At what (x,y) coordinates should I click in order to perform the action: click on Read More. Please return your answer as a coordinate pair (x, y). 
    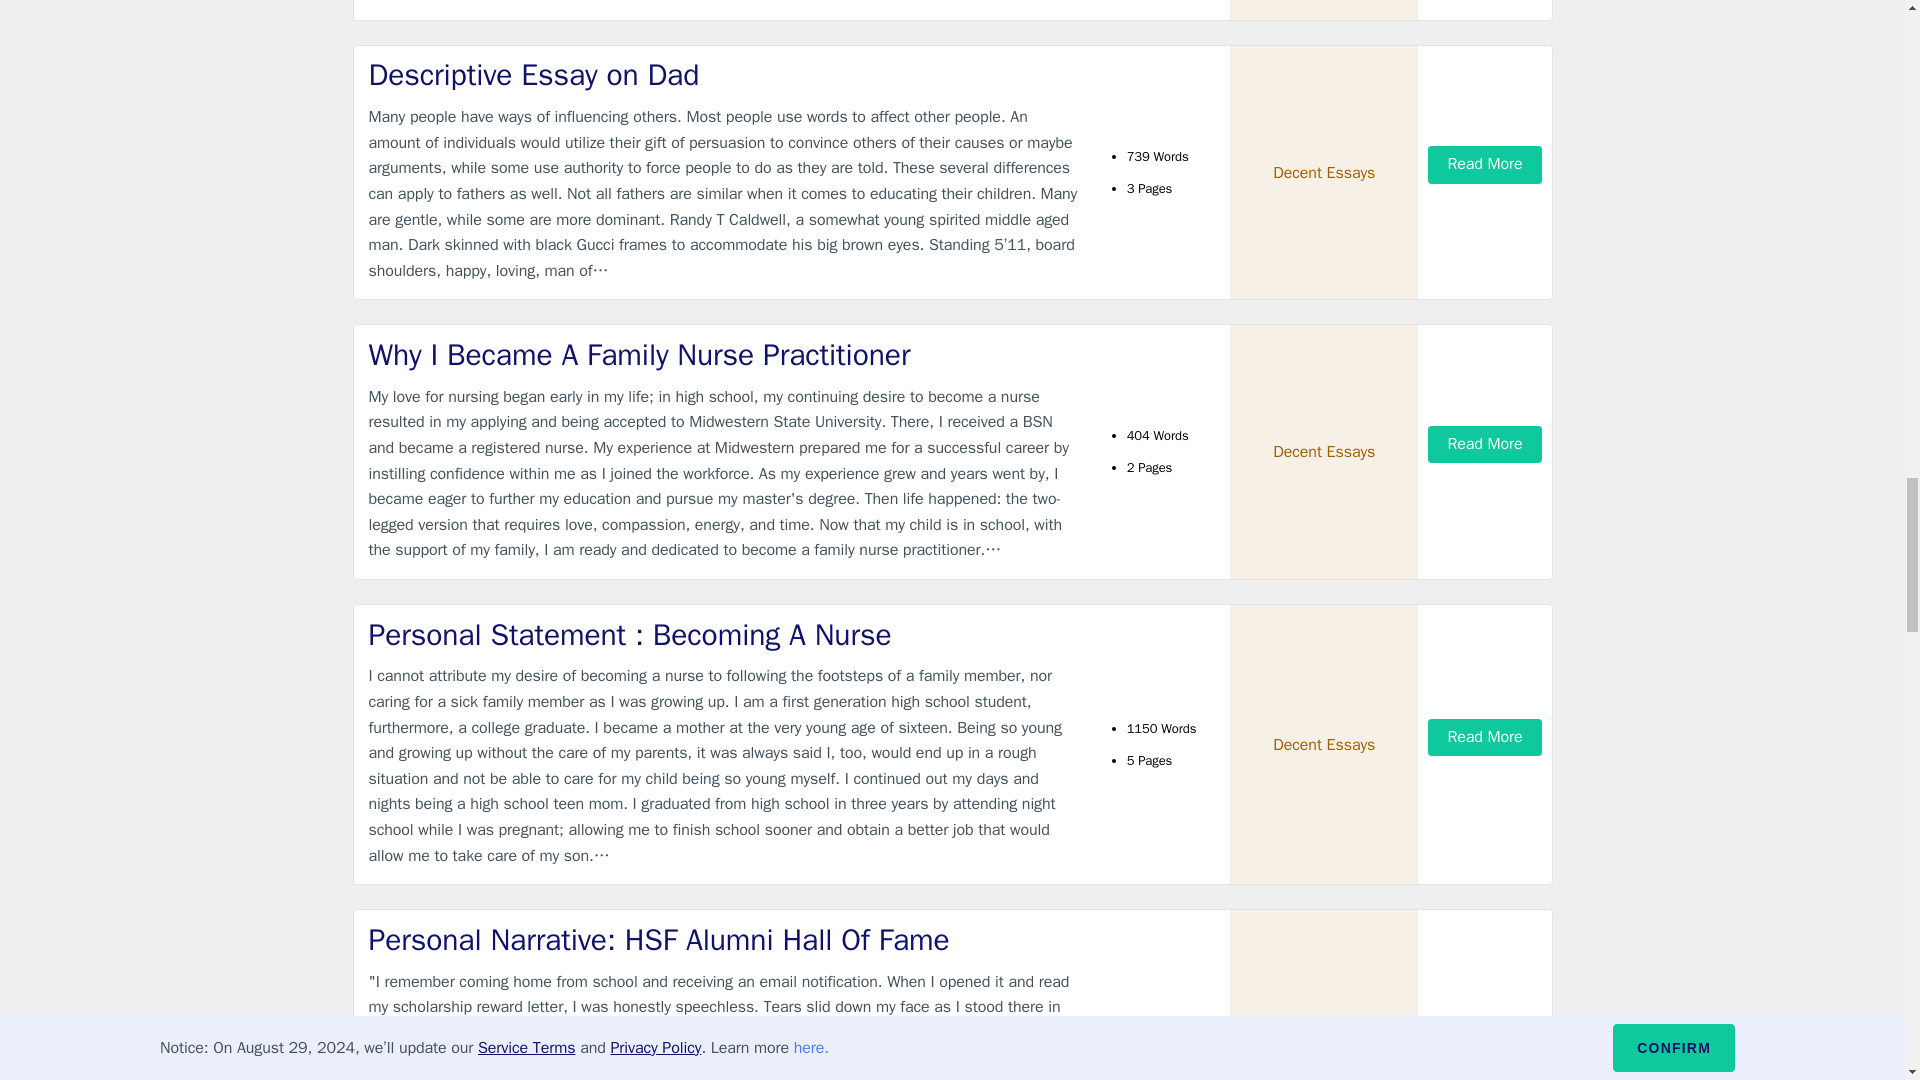
    Looking at the image, I should click on (1484, 738).